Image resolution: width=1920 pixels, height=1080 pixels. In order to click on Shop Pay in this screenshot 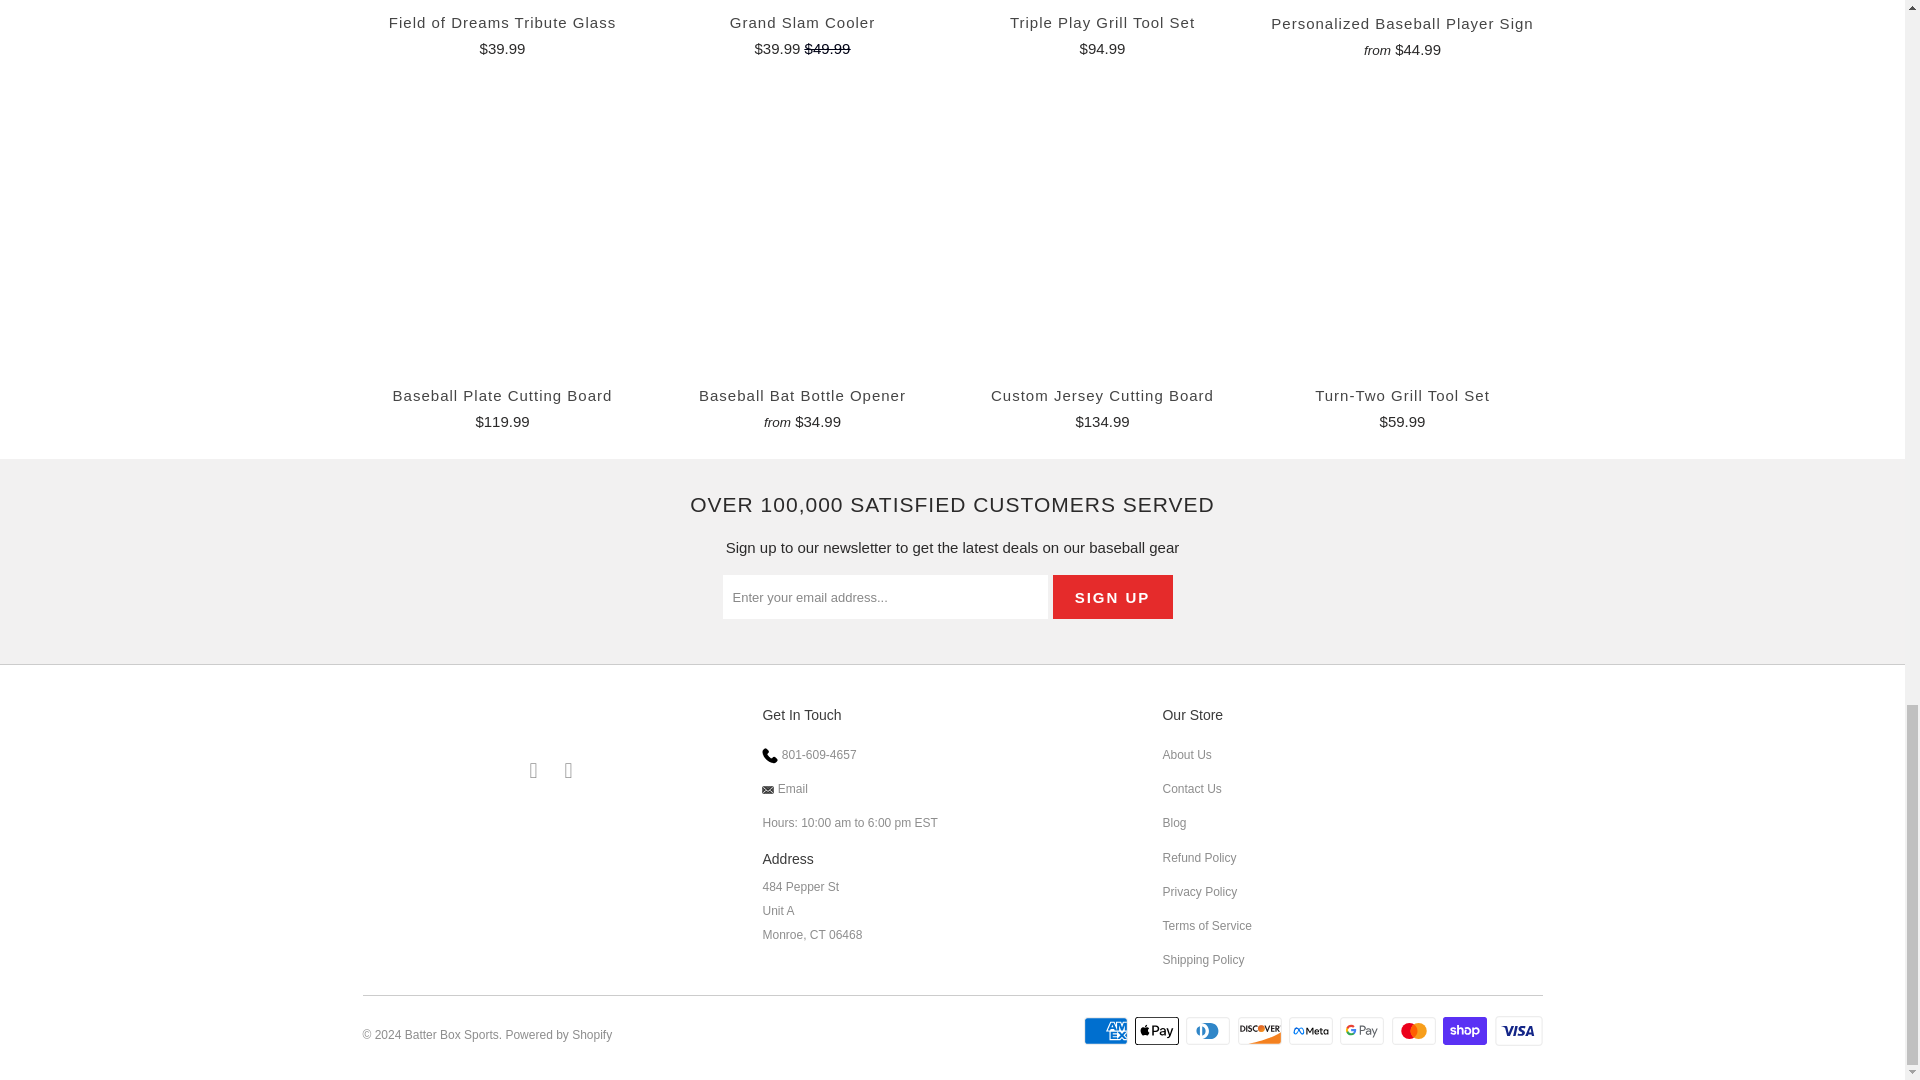, I will do `click(1467, 1031)`.